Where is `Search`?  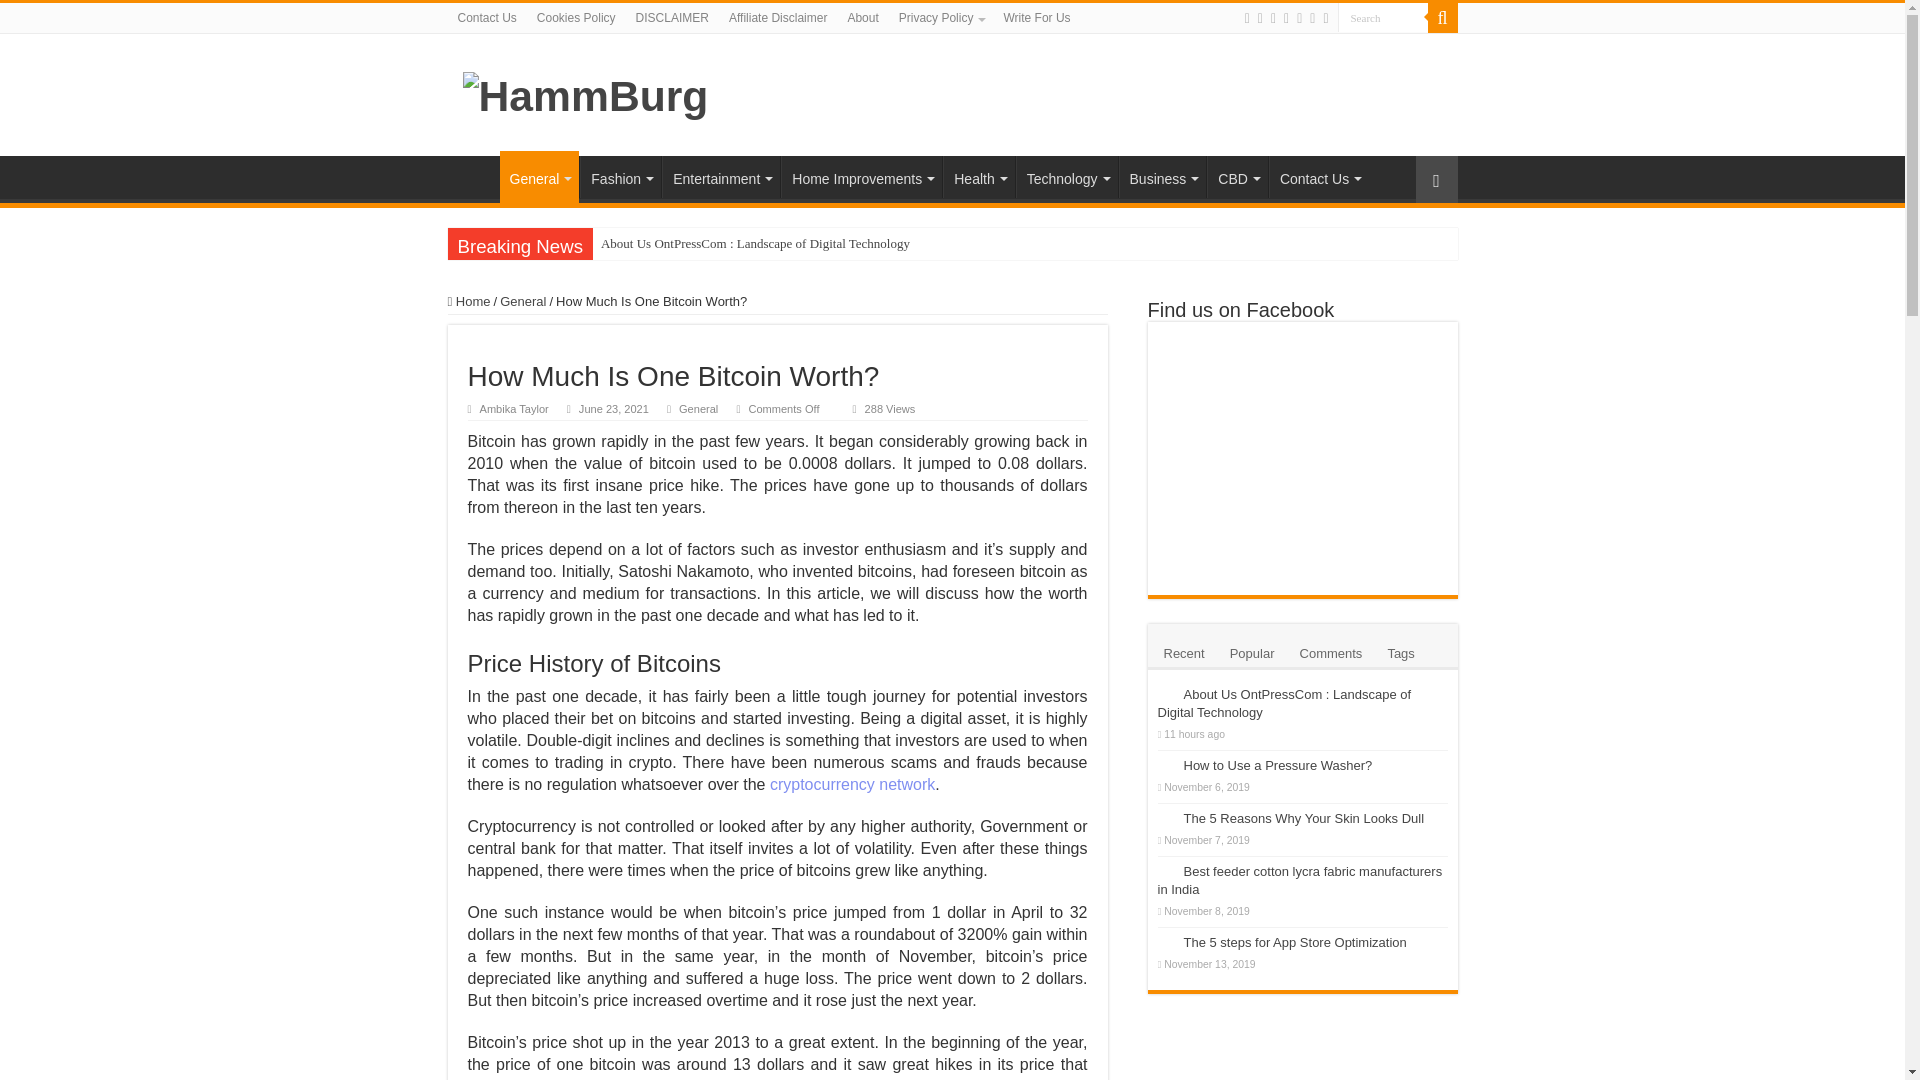 Search is located at coordinates (1442, 18).